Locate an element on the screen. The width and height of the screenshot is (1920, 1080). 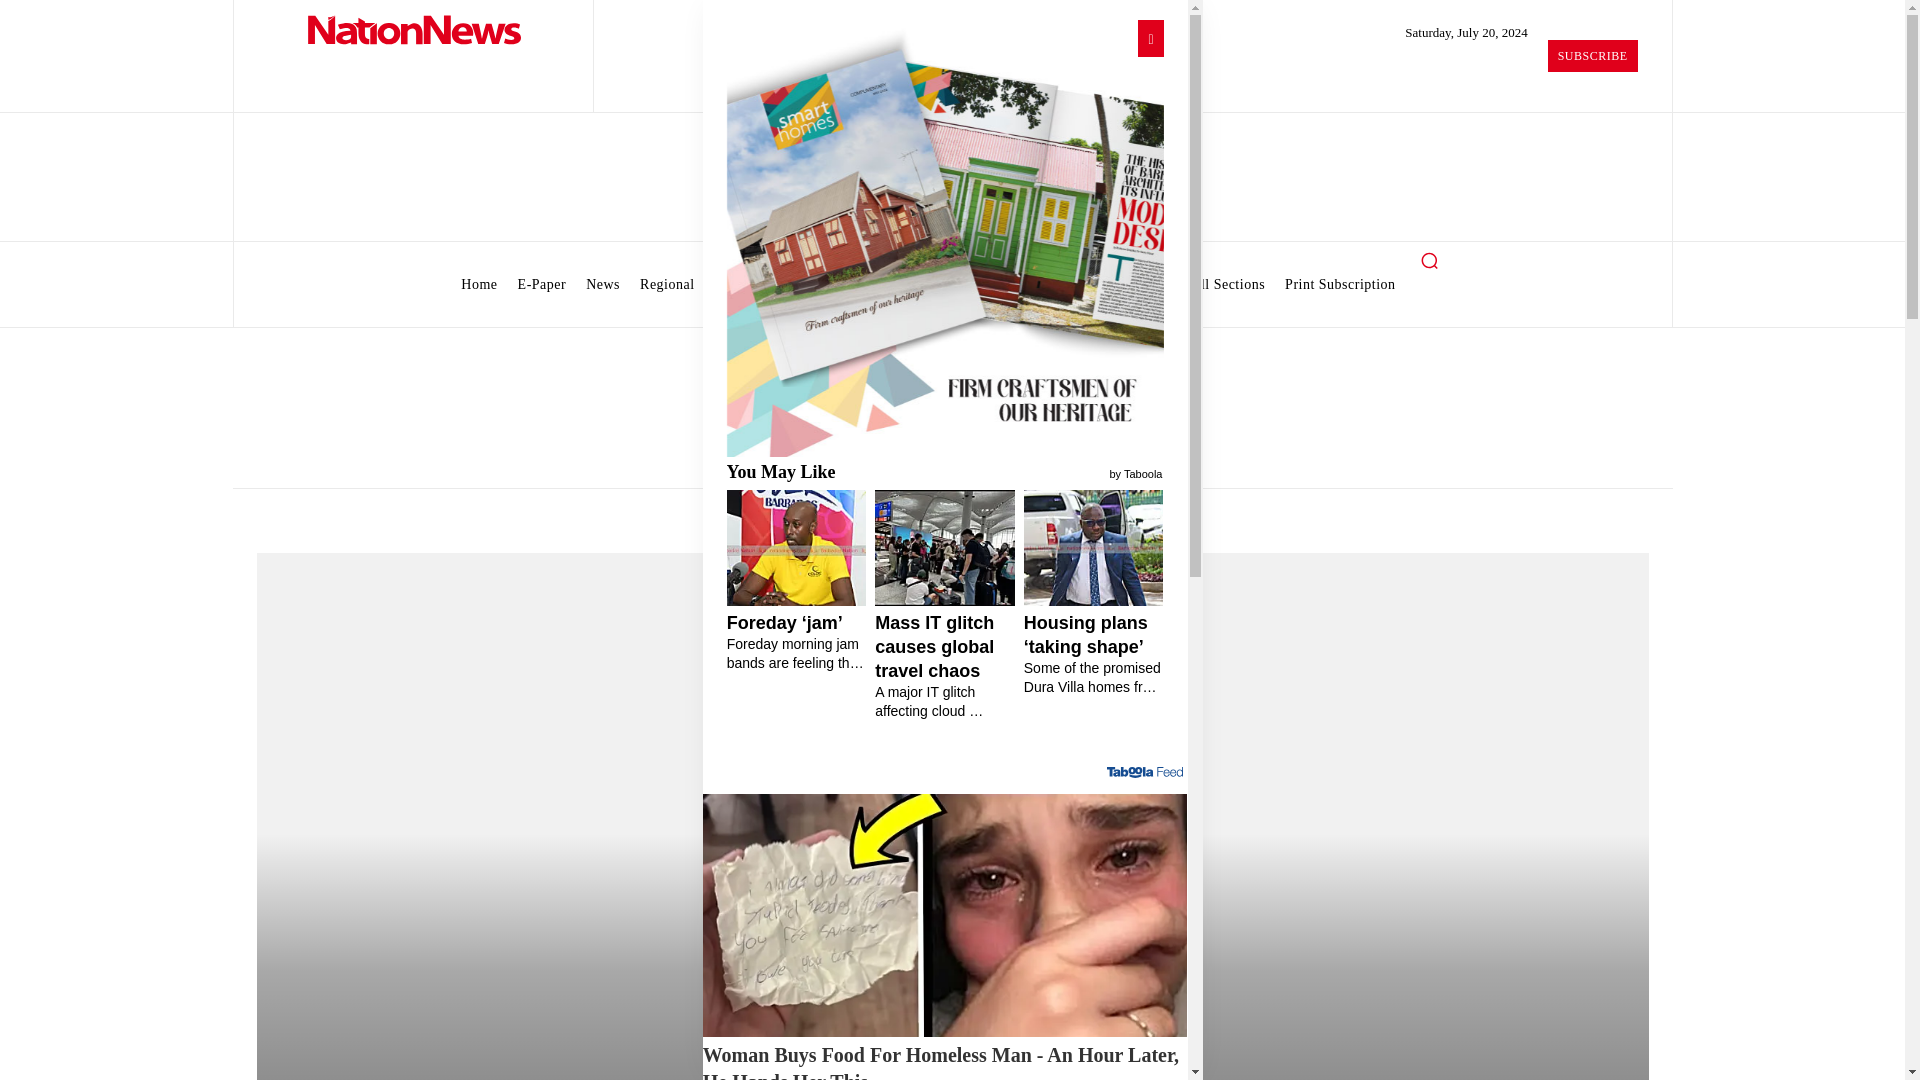
by Taboola is located at coordinates (1135, 472).